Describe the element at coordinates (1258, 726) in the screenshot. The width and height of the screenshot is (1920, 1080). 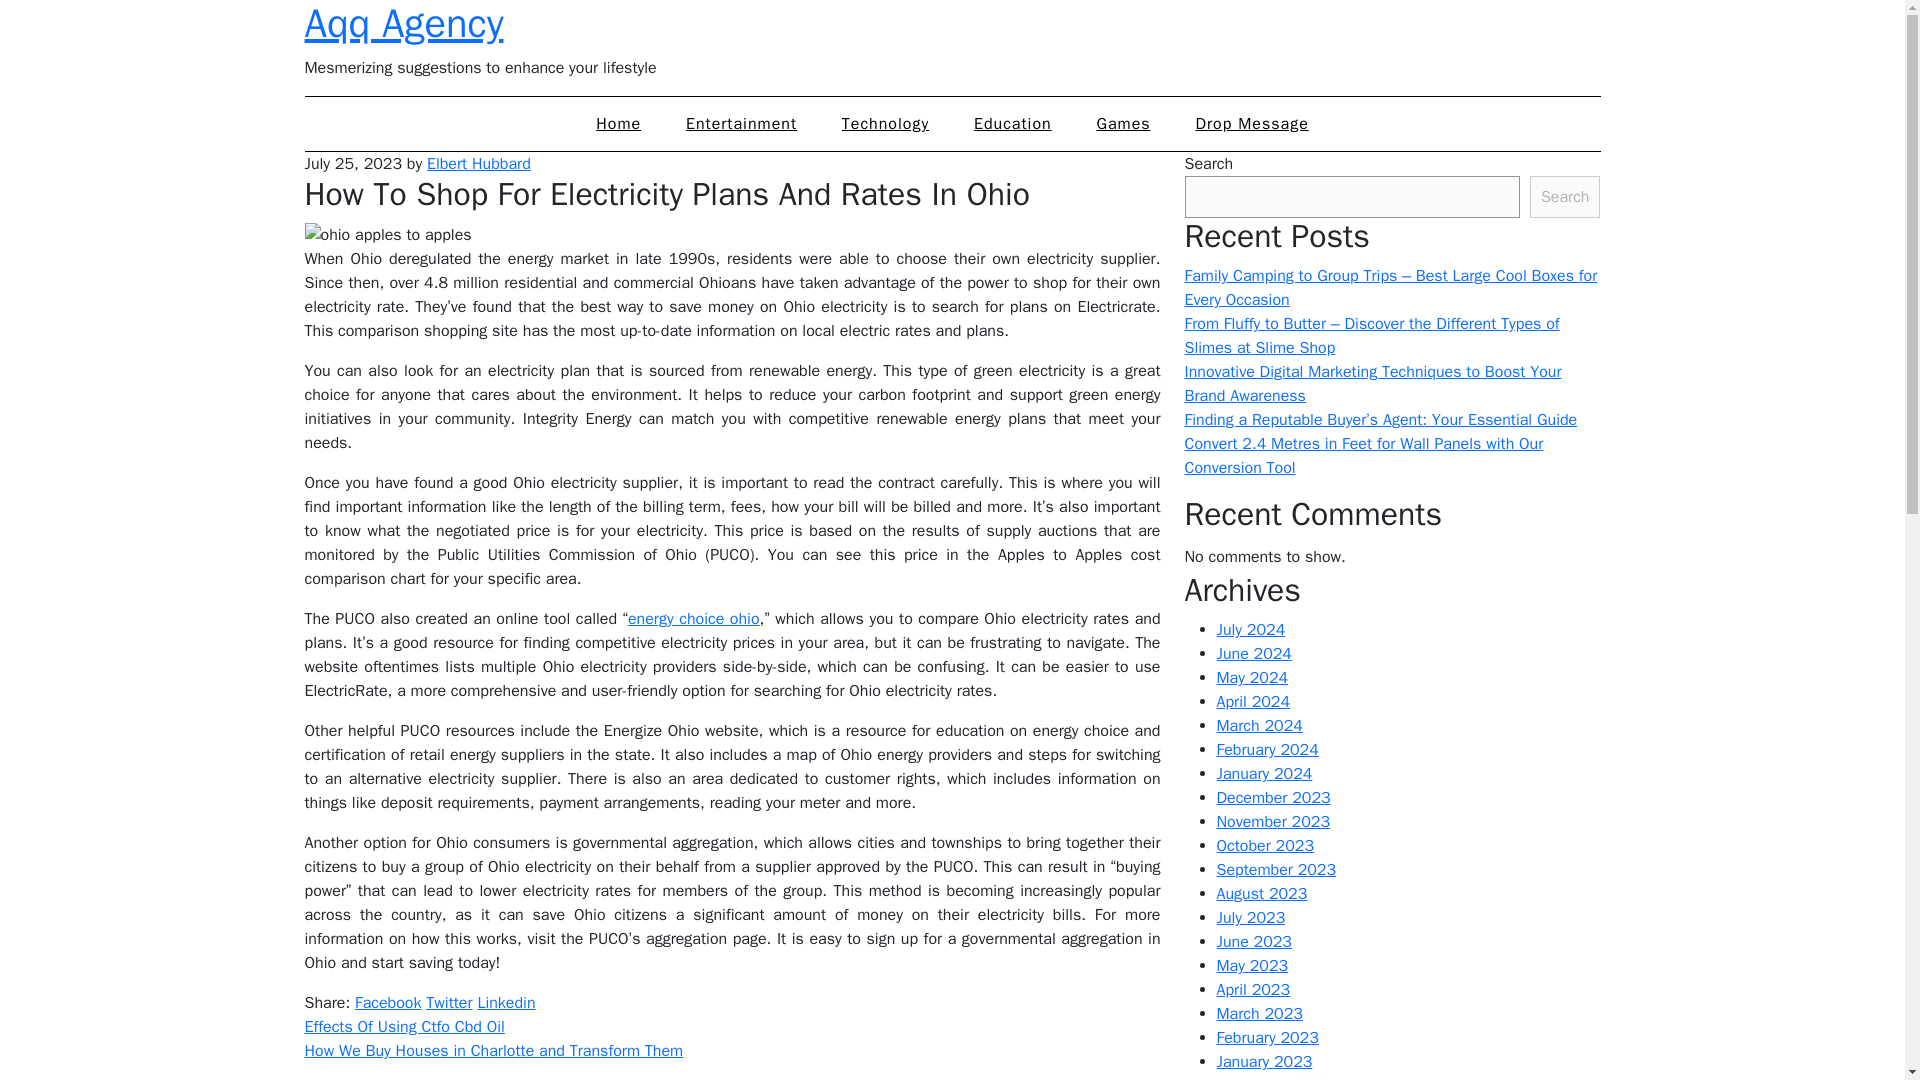
I see `March 2024` at that location.